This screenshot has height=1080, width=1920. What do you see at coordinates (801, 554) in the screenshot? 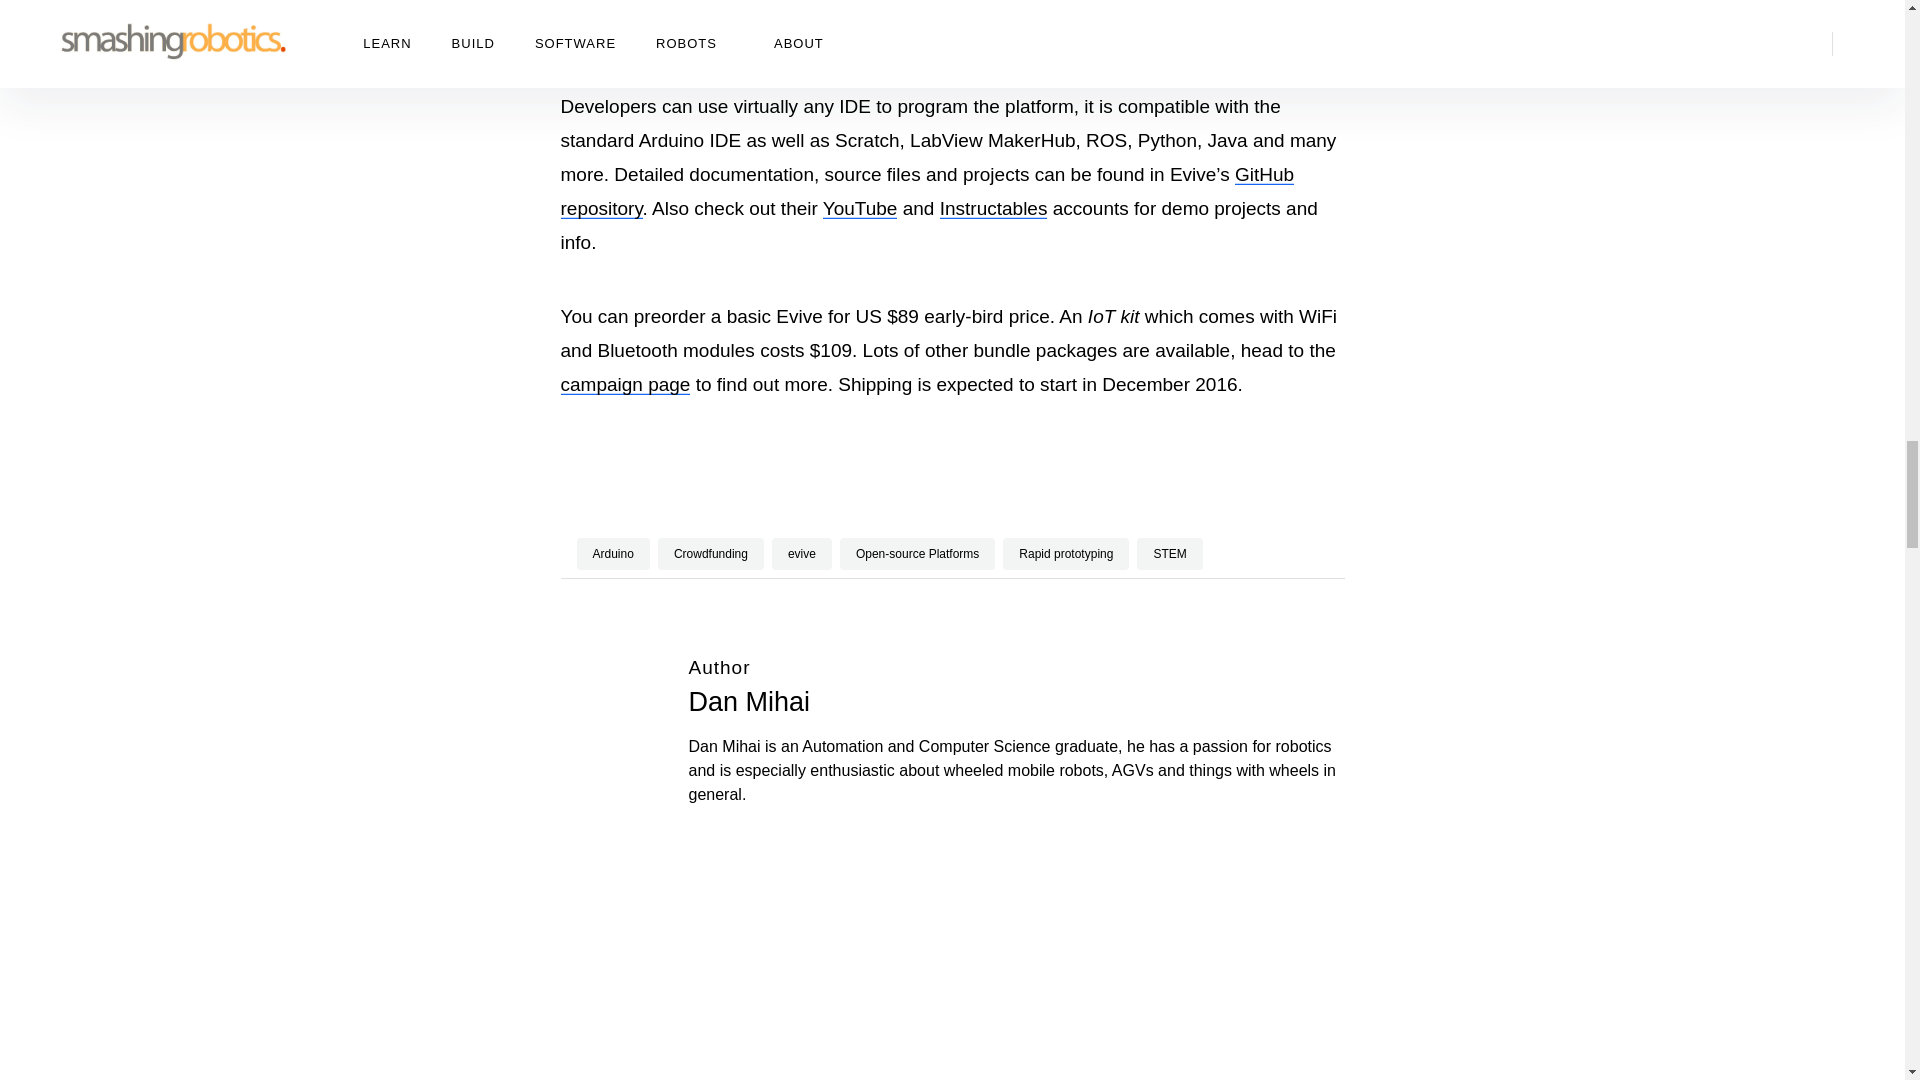
I see `evive` at bounding box center [801, 554].